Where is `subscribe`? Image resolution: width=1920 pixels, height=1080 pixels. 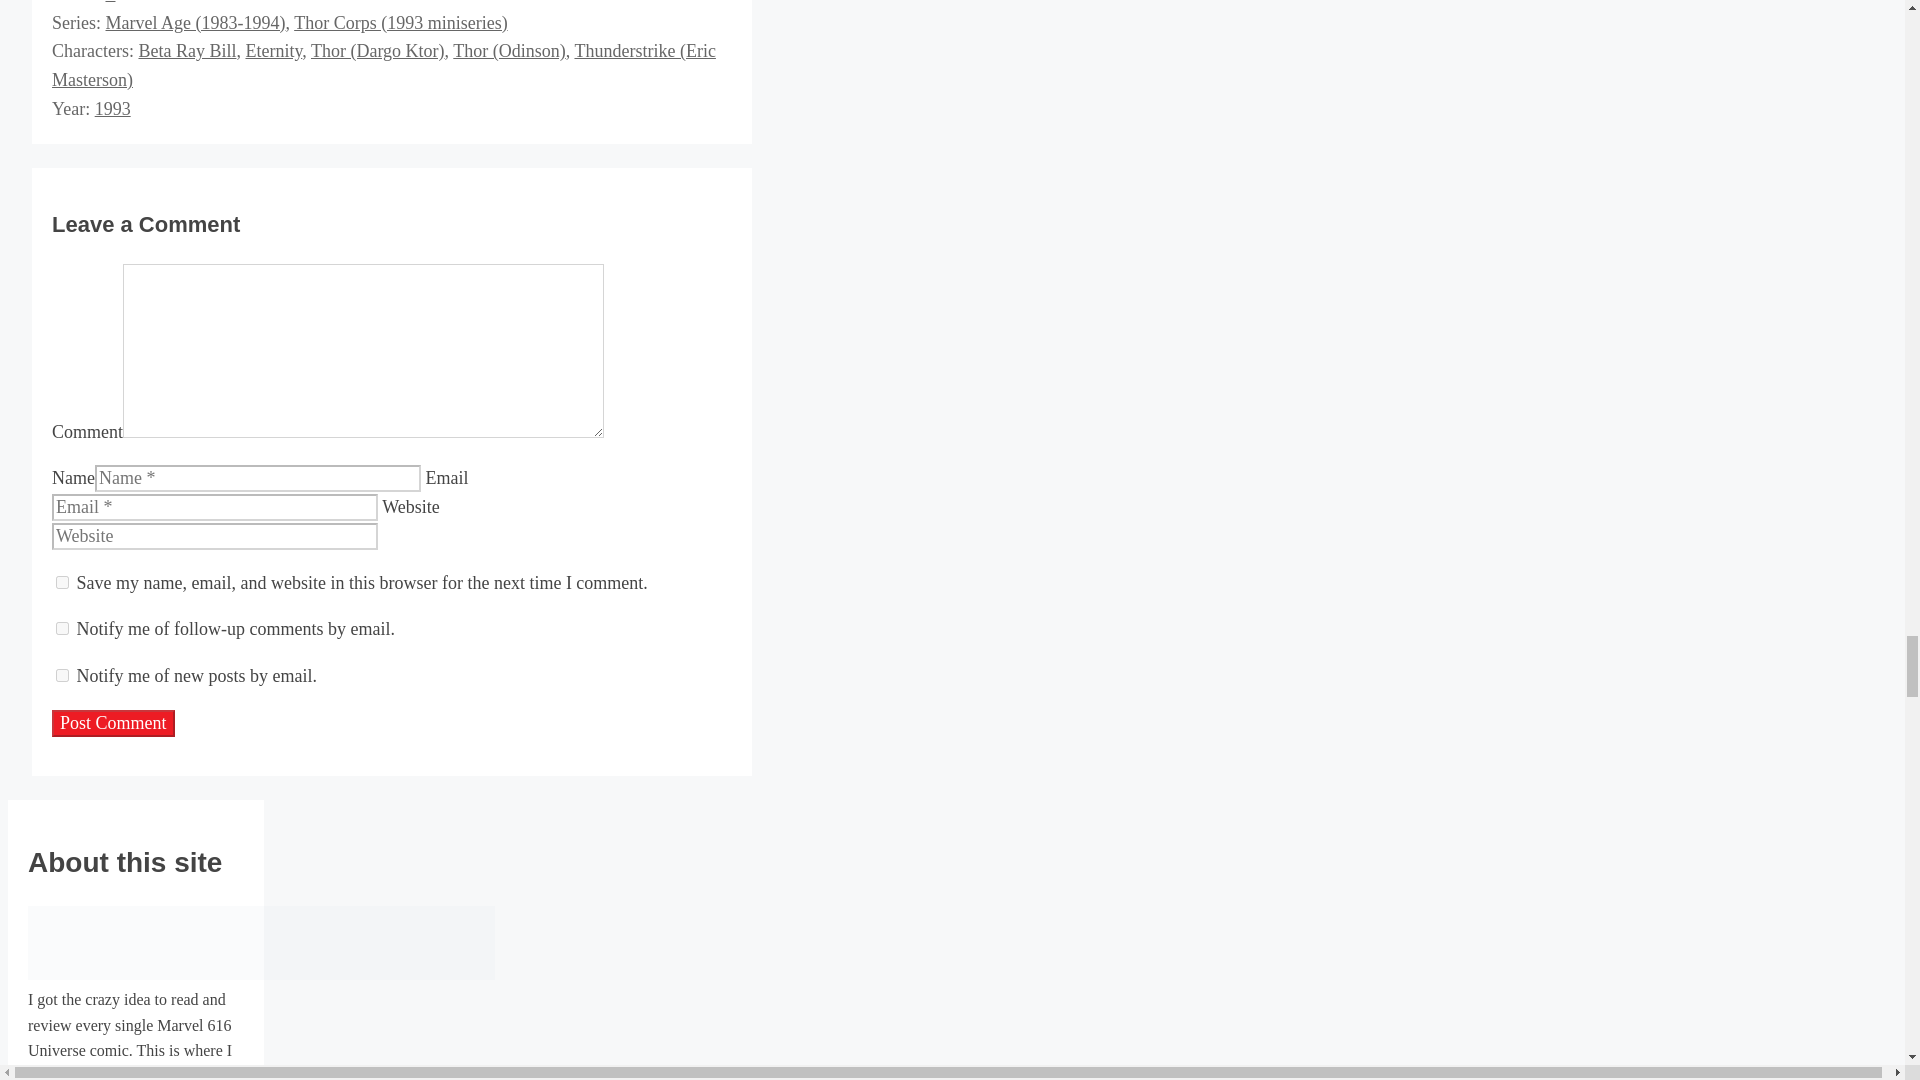
subscribe is located at coordinates (62, 674).